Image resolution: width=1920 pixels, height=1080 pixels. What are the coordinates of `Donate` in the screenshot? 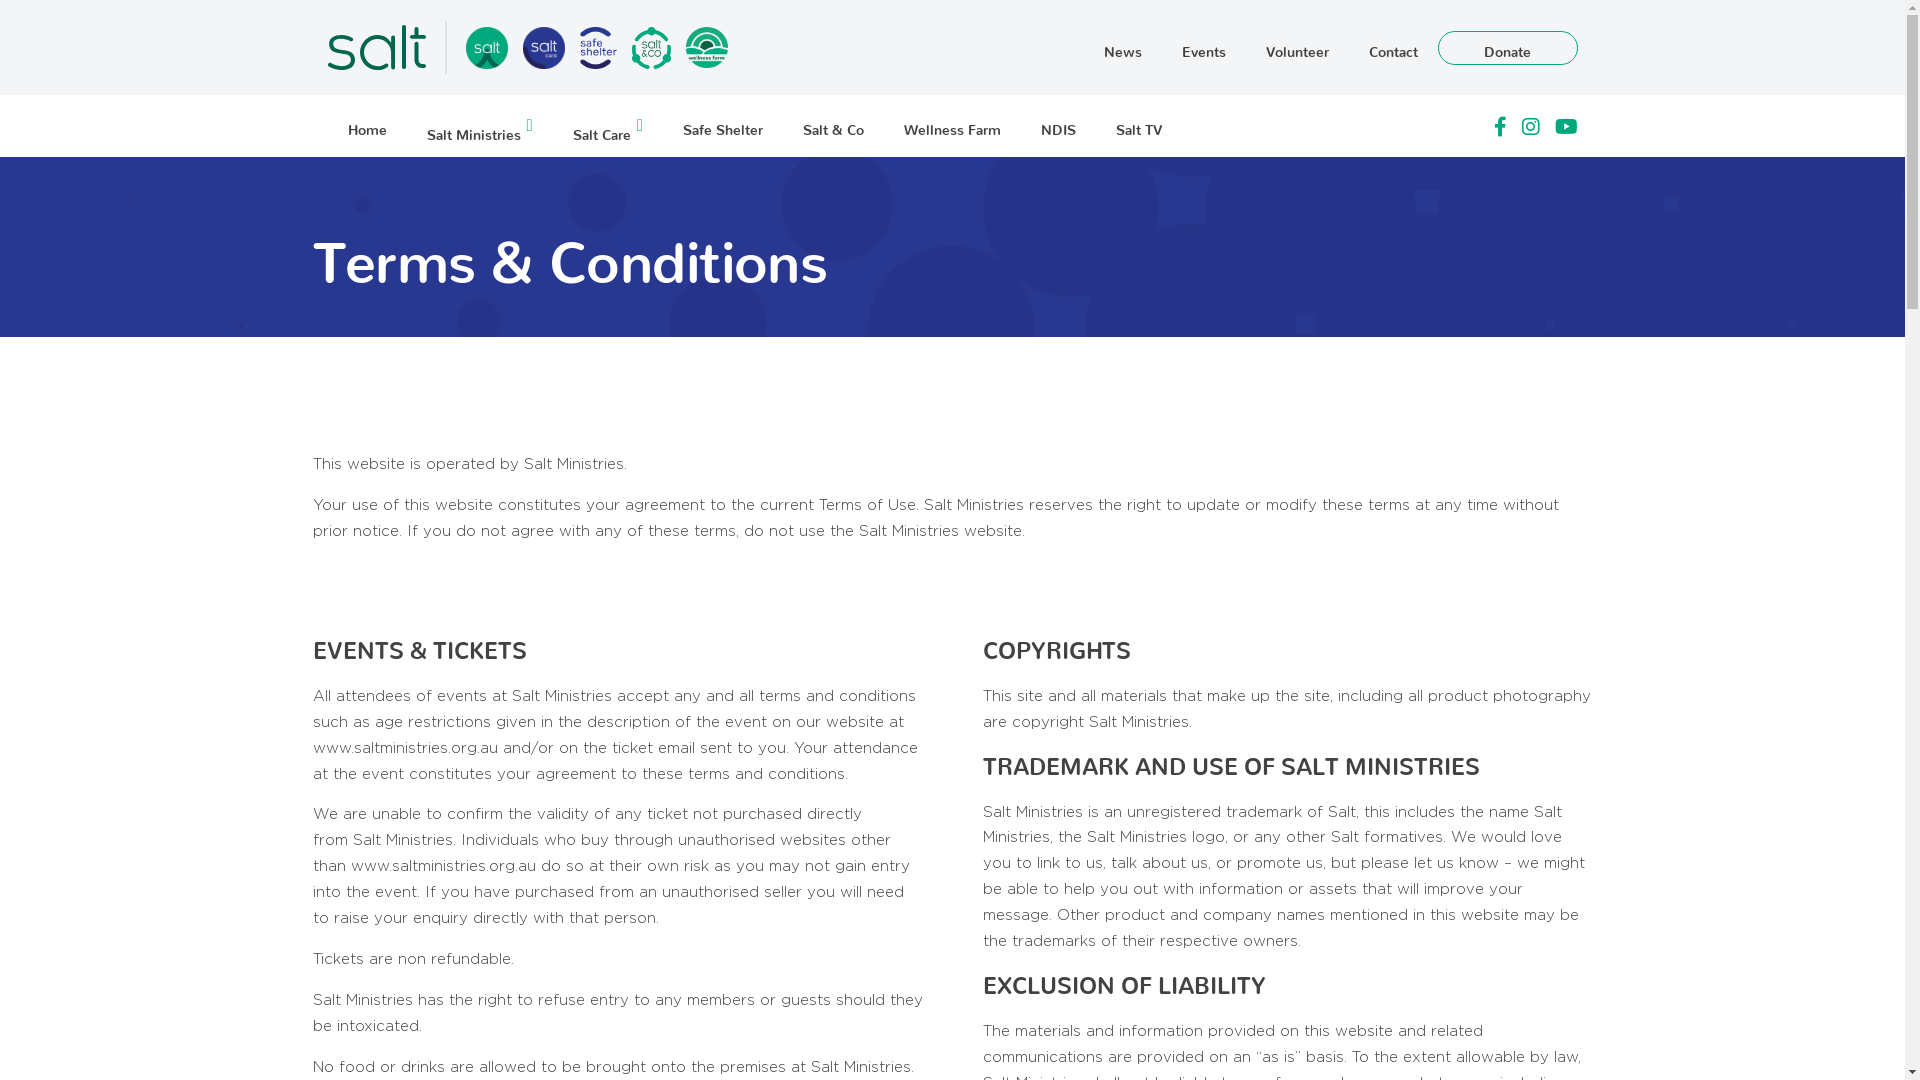 It's located at (1507, 48).